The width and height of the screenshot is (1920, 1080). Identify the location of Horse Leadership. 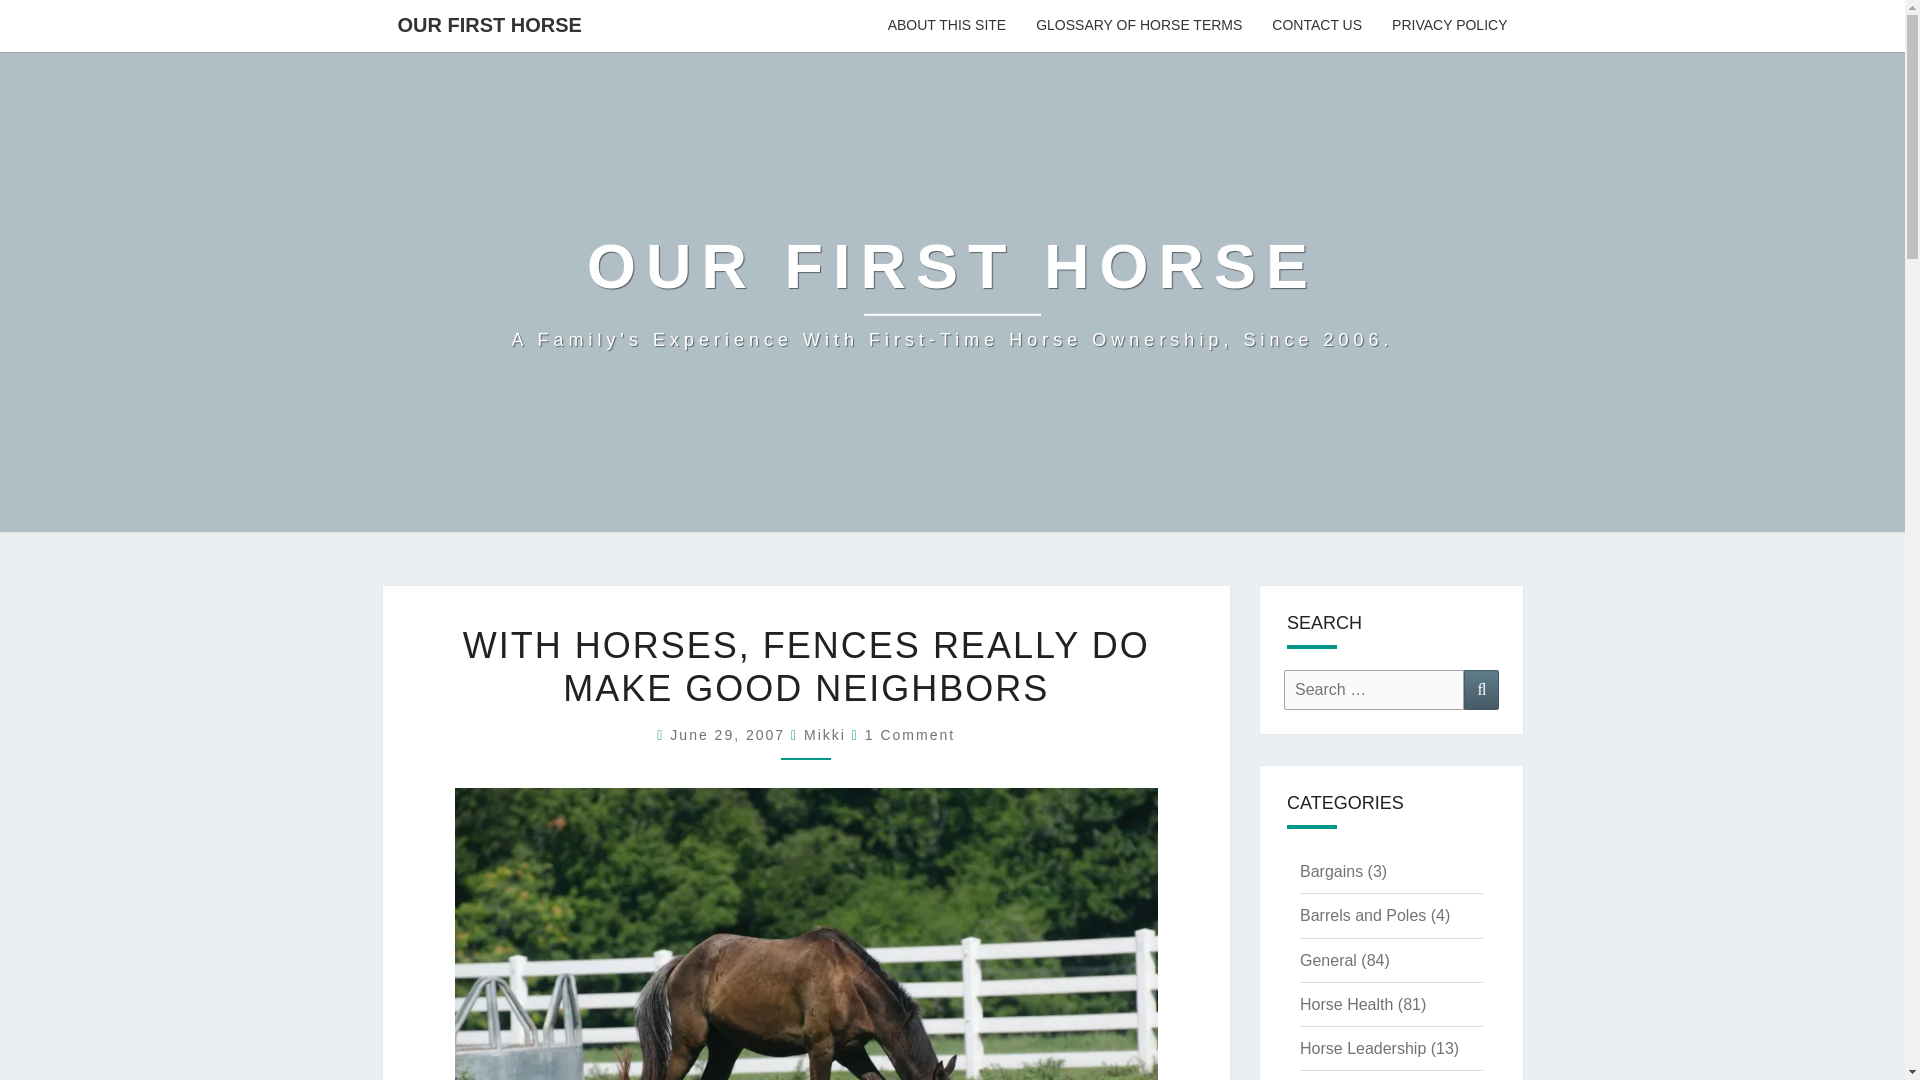
(1362, 1048).